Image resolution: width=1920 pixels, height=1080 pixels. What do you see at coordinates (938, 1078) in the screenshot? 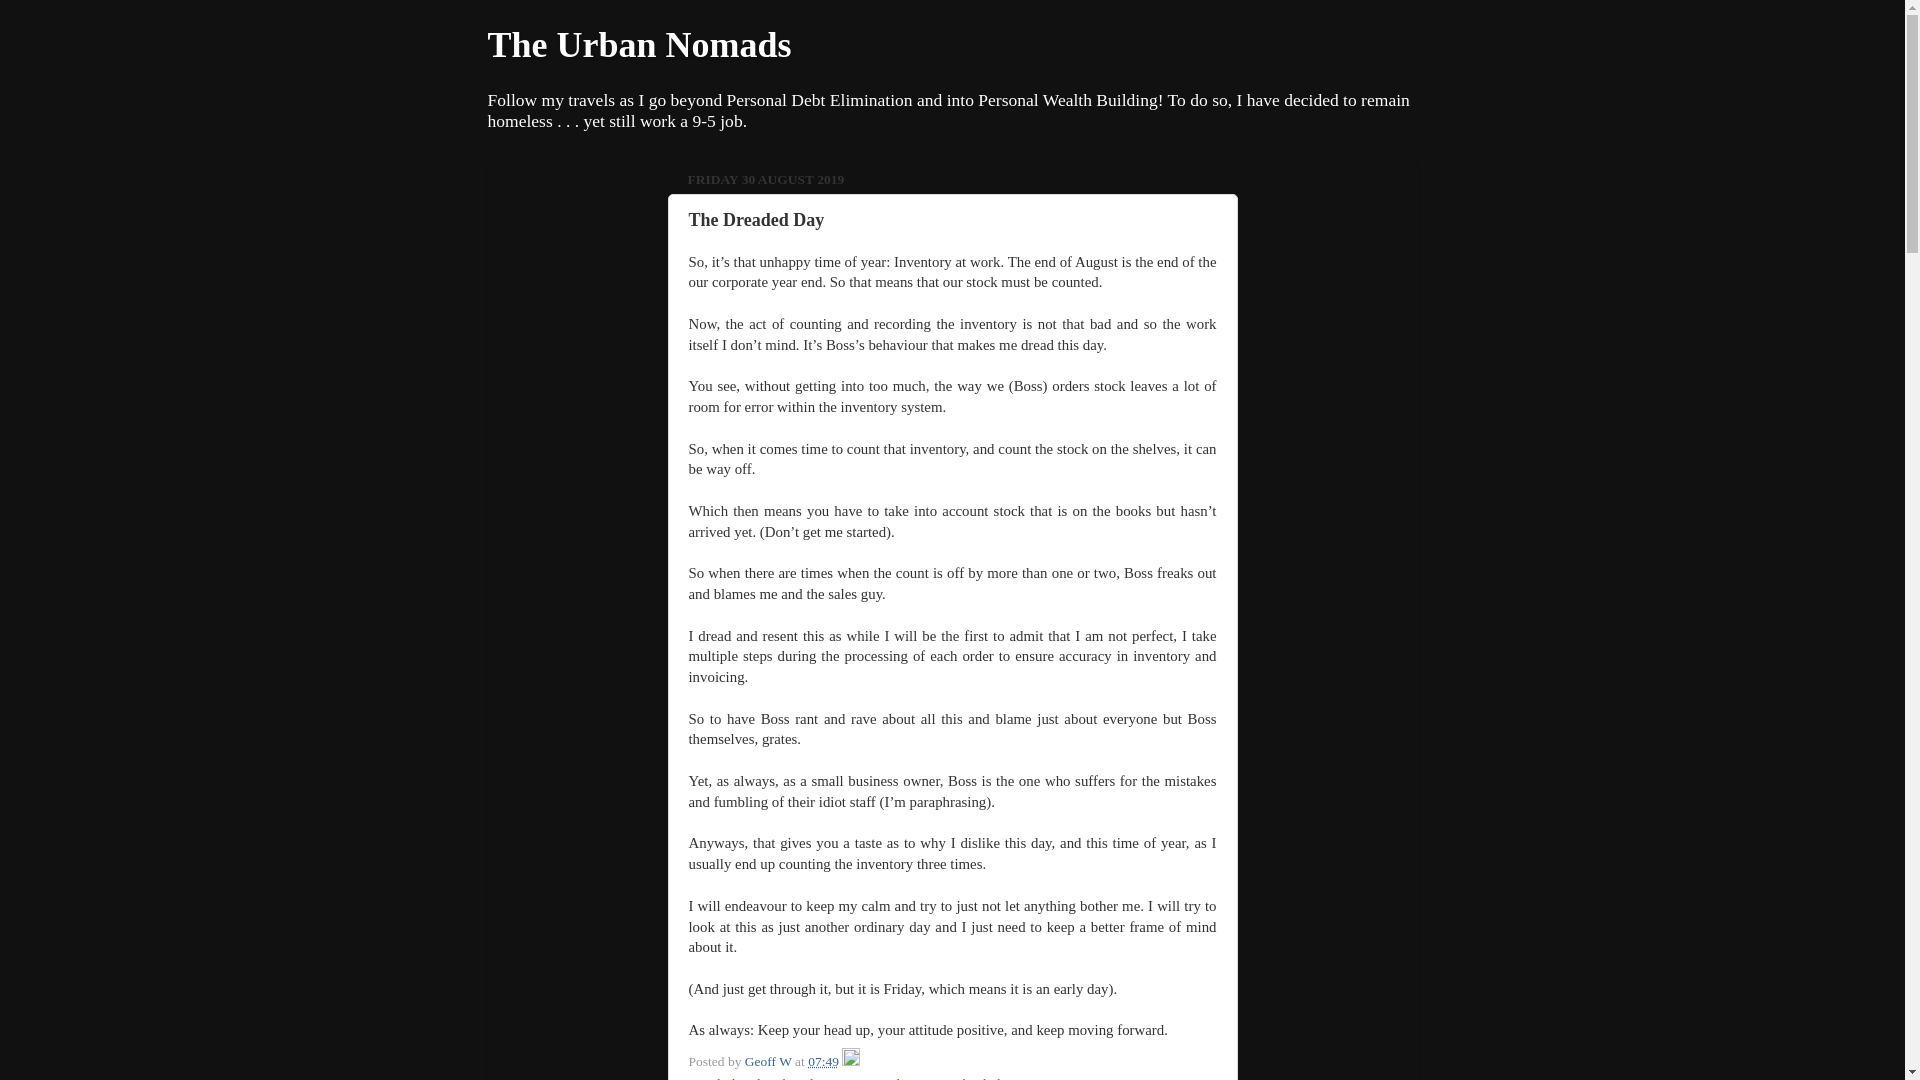
I see `Share to Facebook` at bounding box center [938, 1078].